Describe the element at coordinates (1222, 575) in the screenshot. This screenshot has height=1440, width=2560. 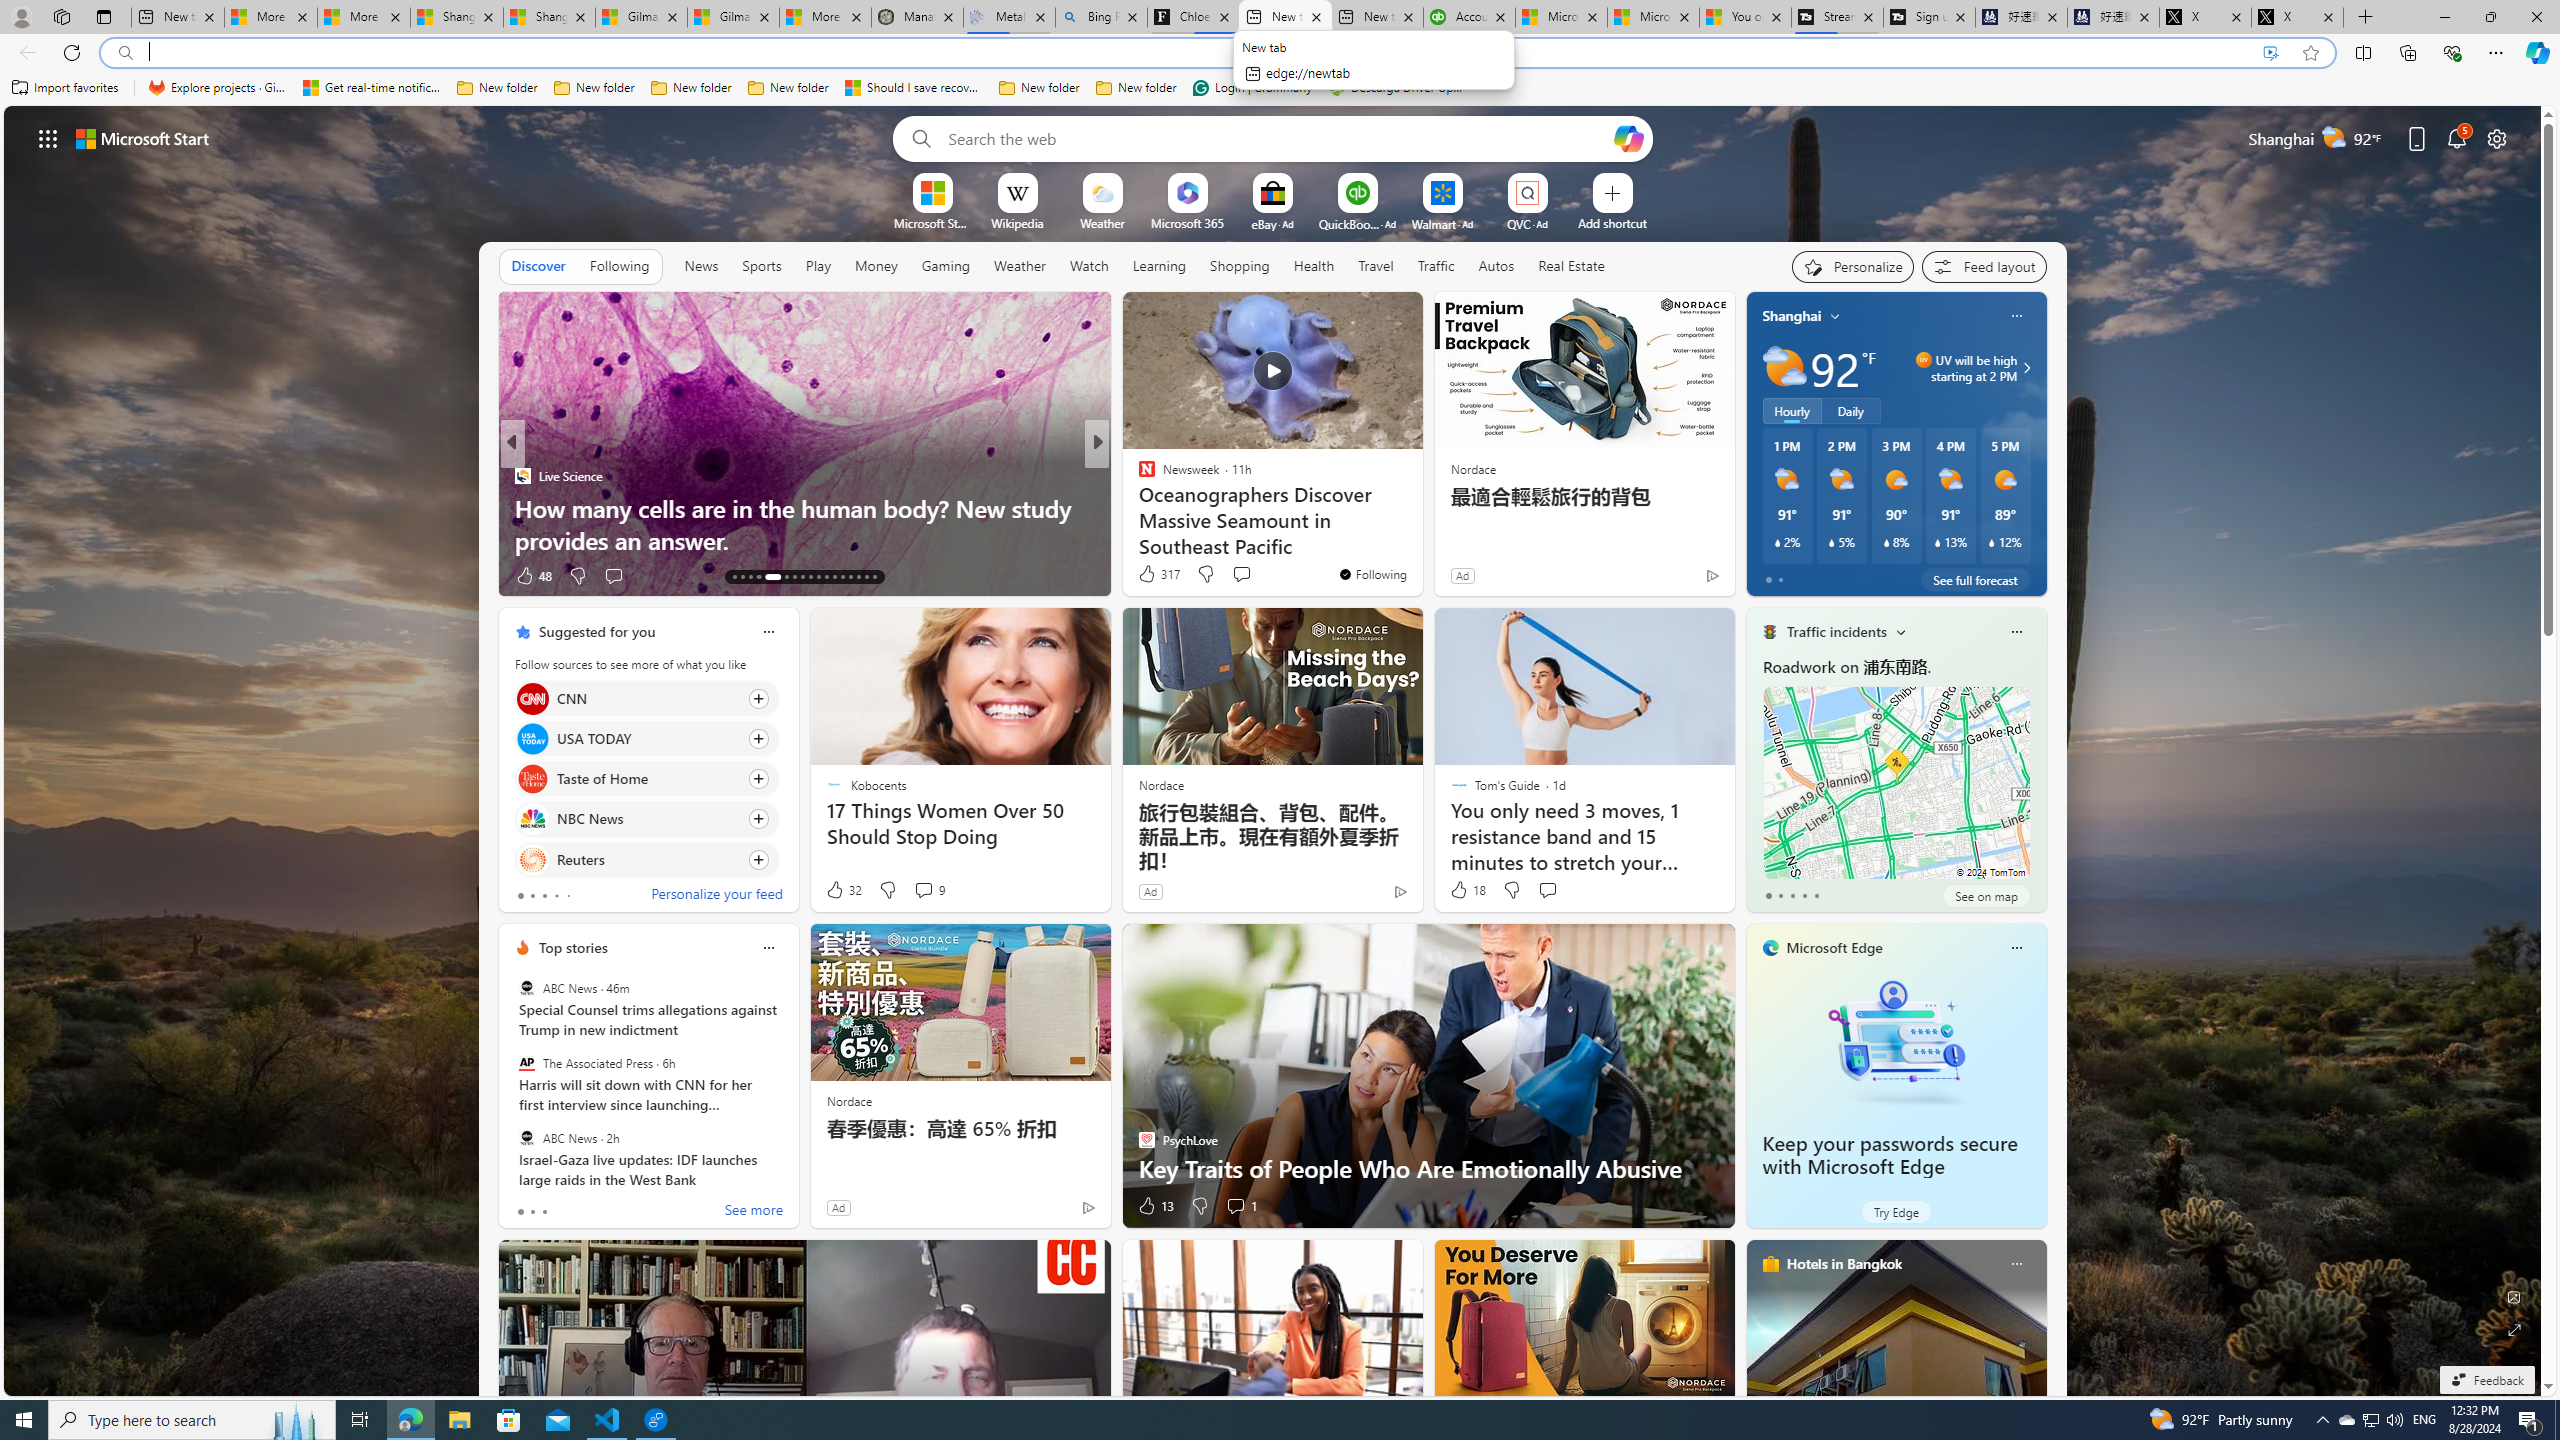
I see `View comments 2 Comment` at that location.